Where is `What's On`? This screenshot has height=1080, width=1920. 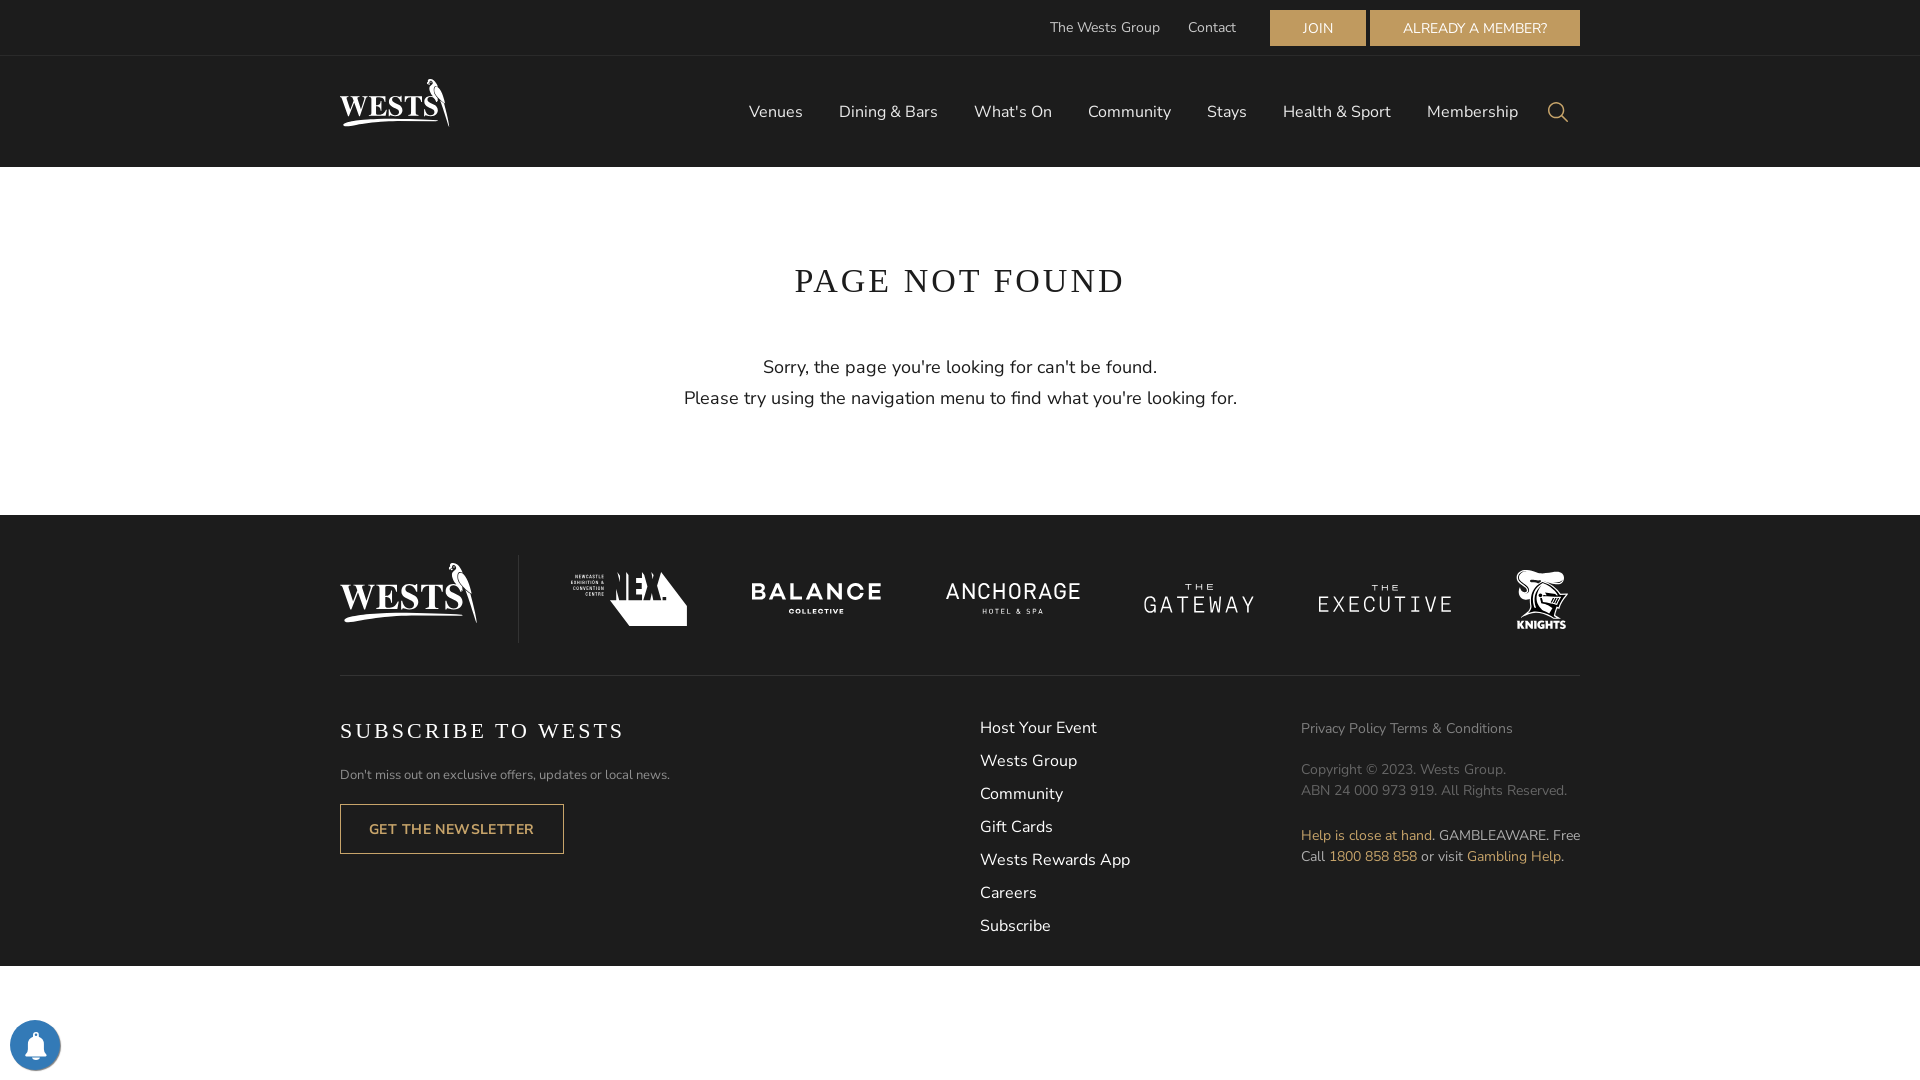 What's On is located at coordinates (1013, 112).